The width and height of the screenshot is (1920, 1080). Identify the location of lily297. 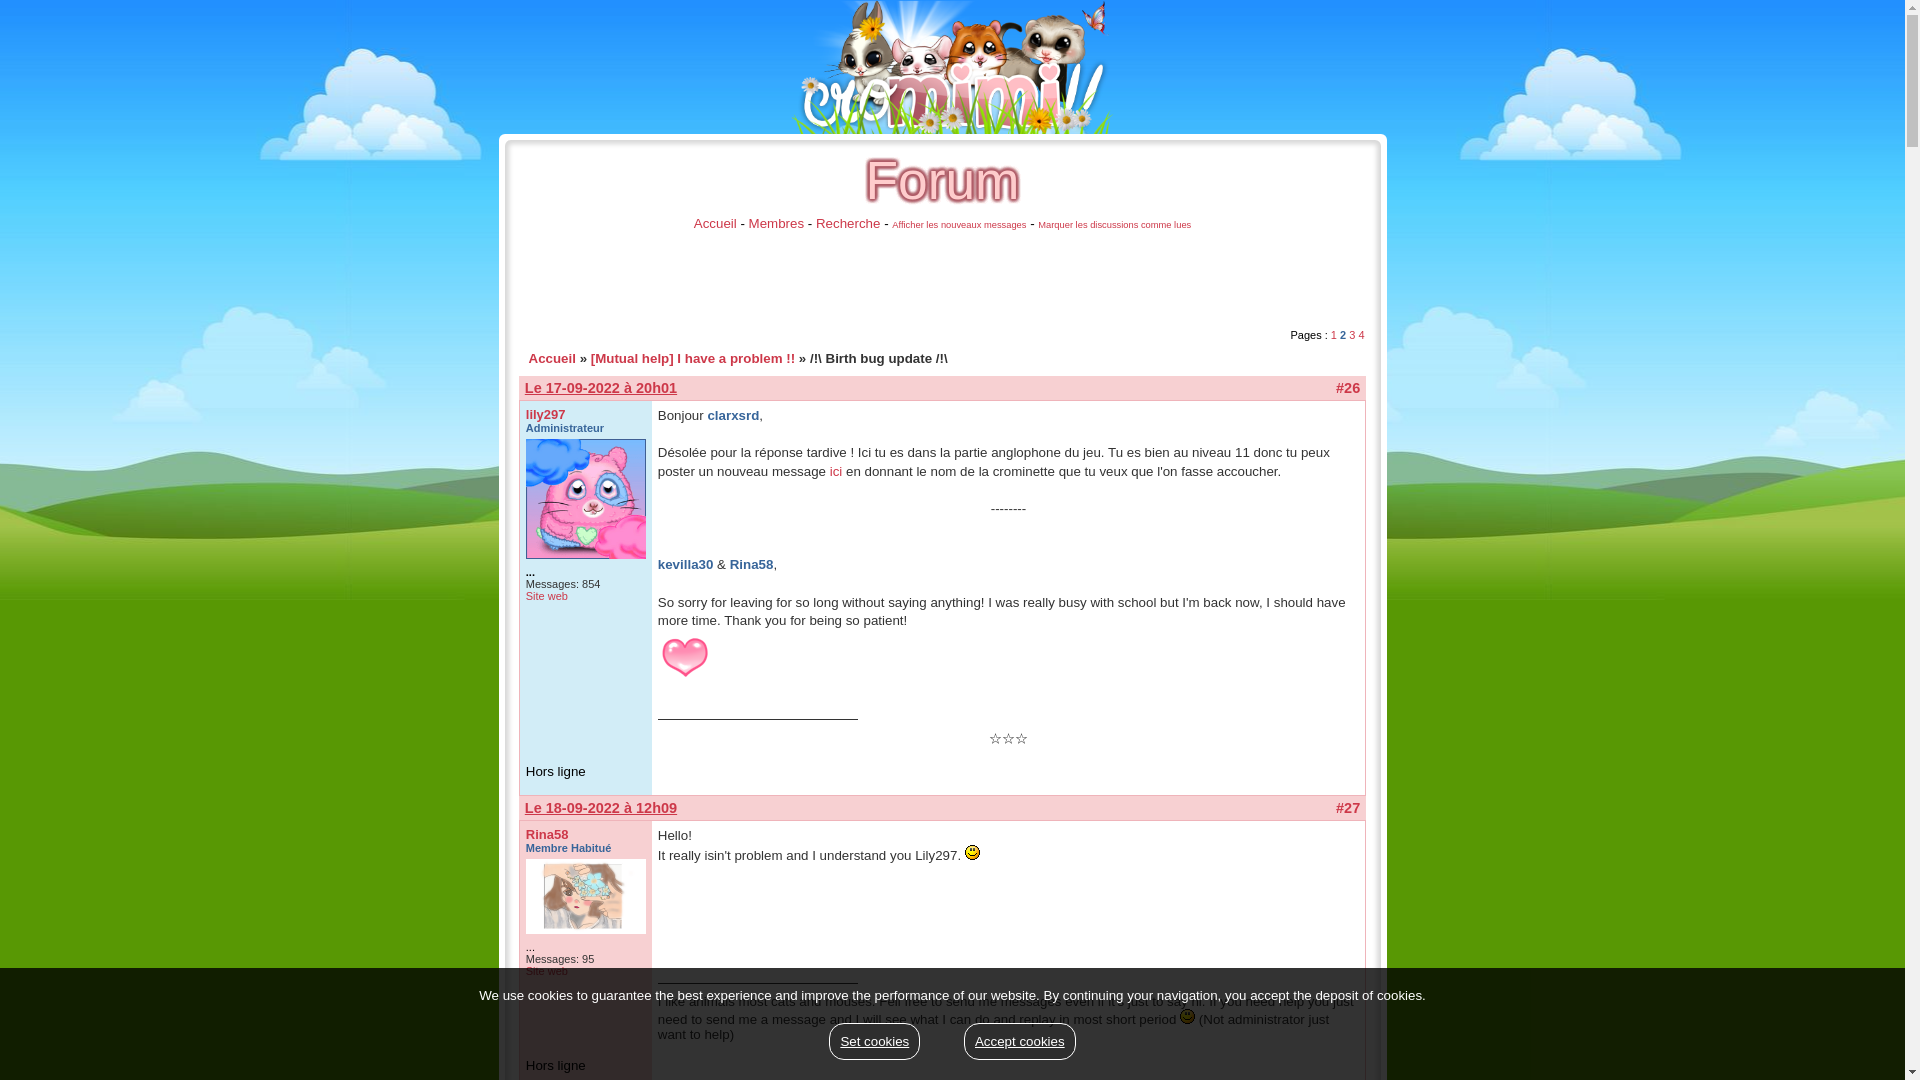
(546, 414).